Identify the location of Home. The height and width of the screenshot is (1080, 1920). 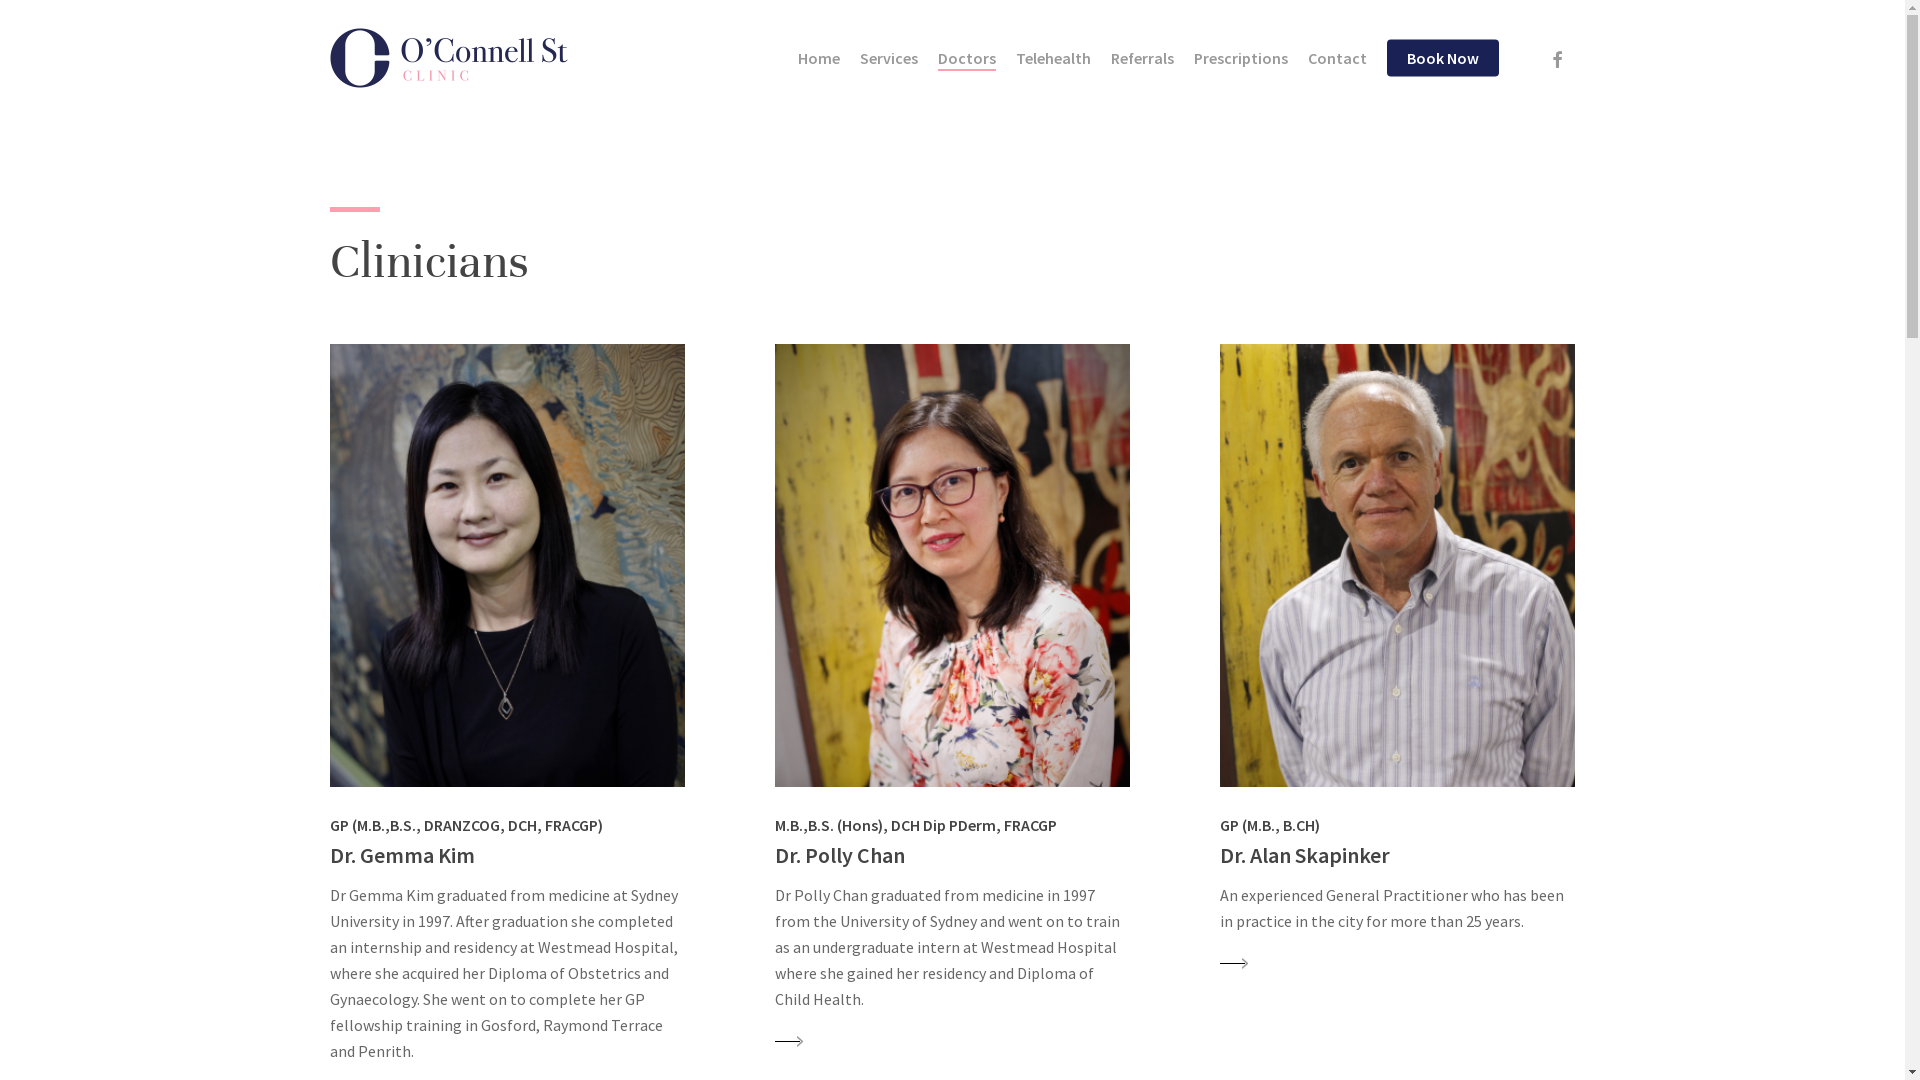
(819, 58).